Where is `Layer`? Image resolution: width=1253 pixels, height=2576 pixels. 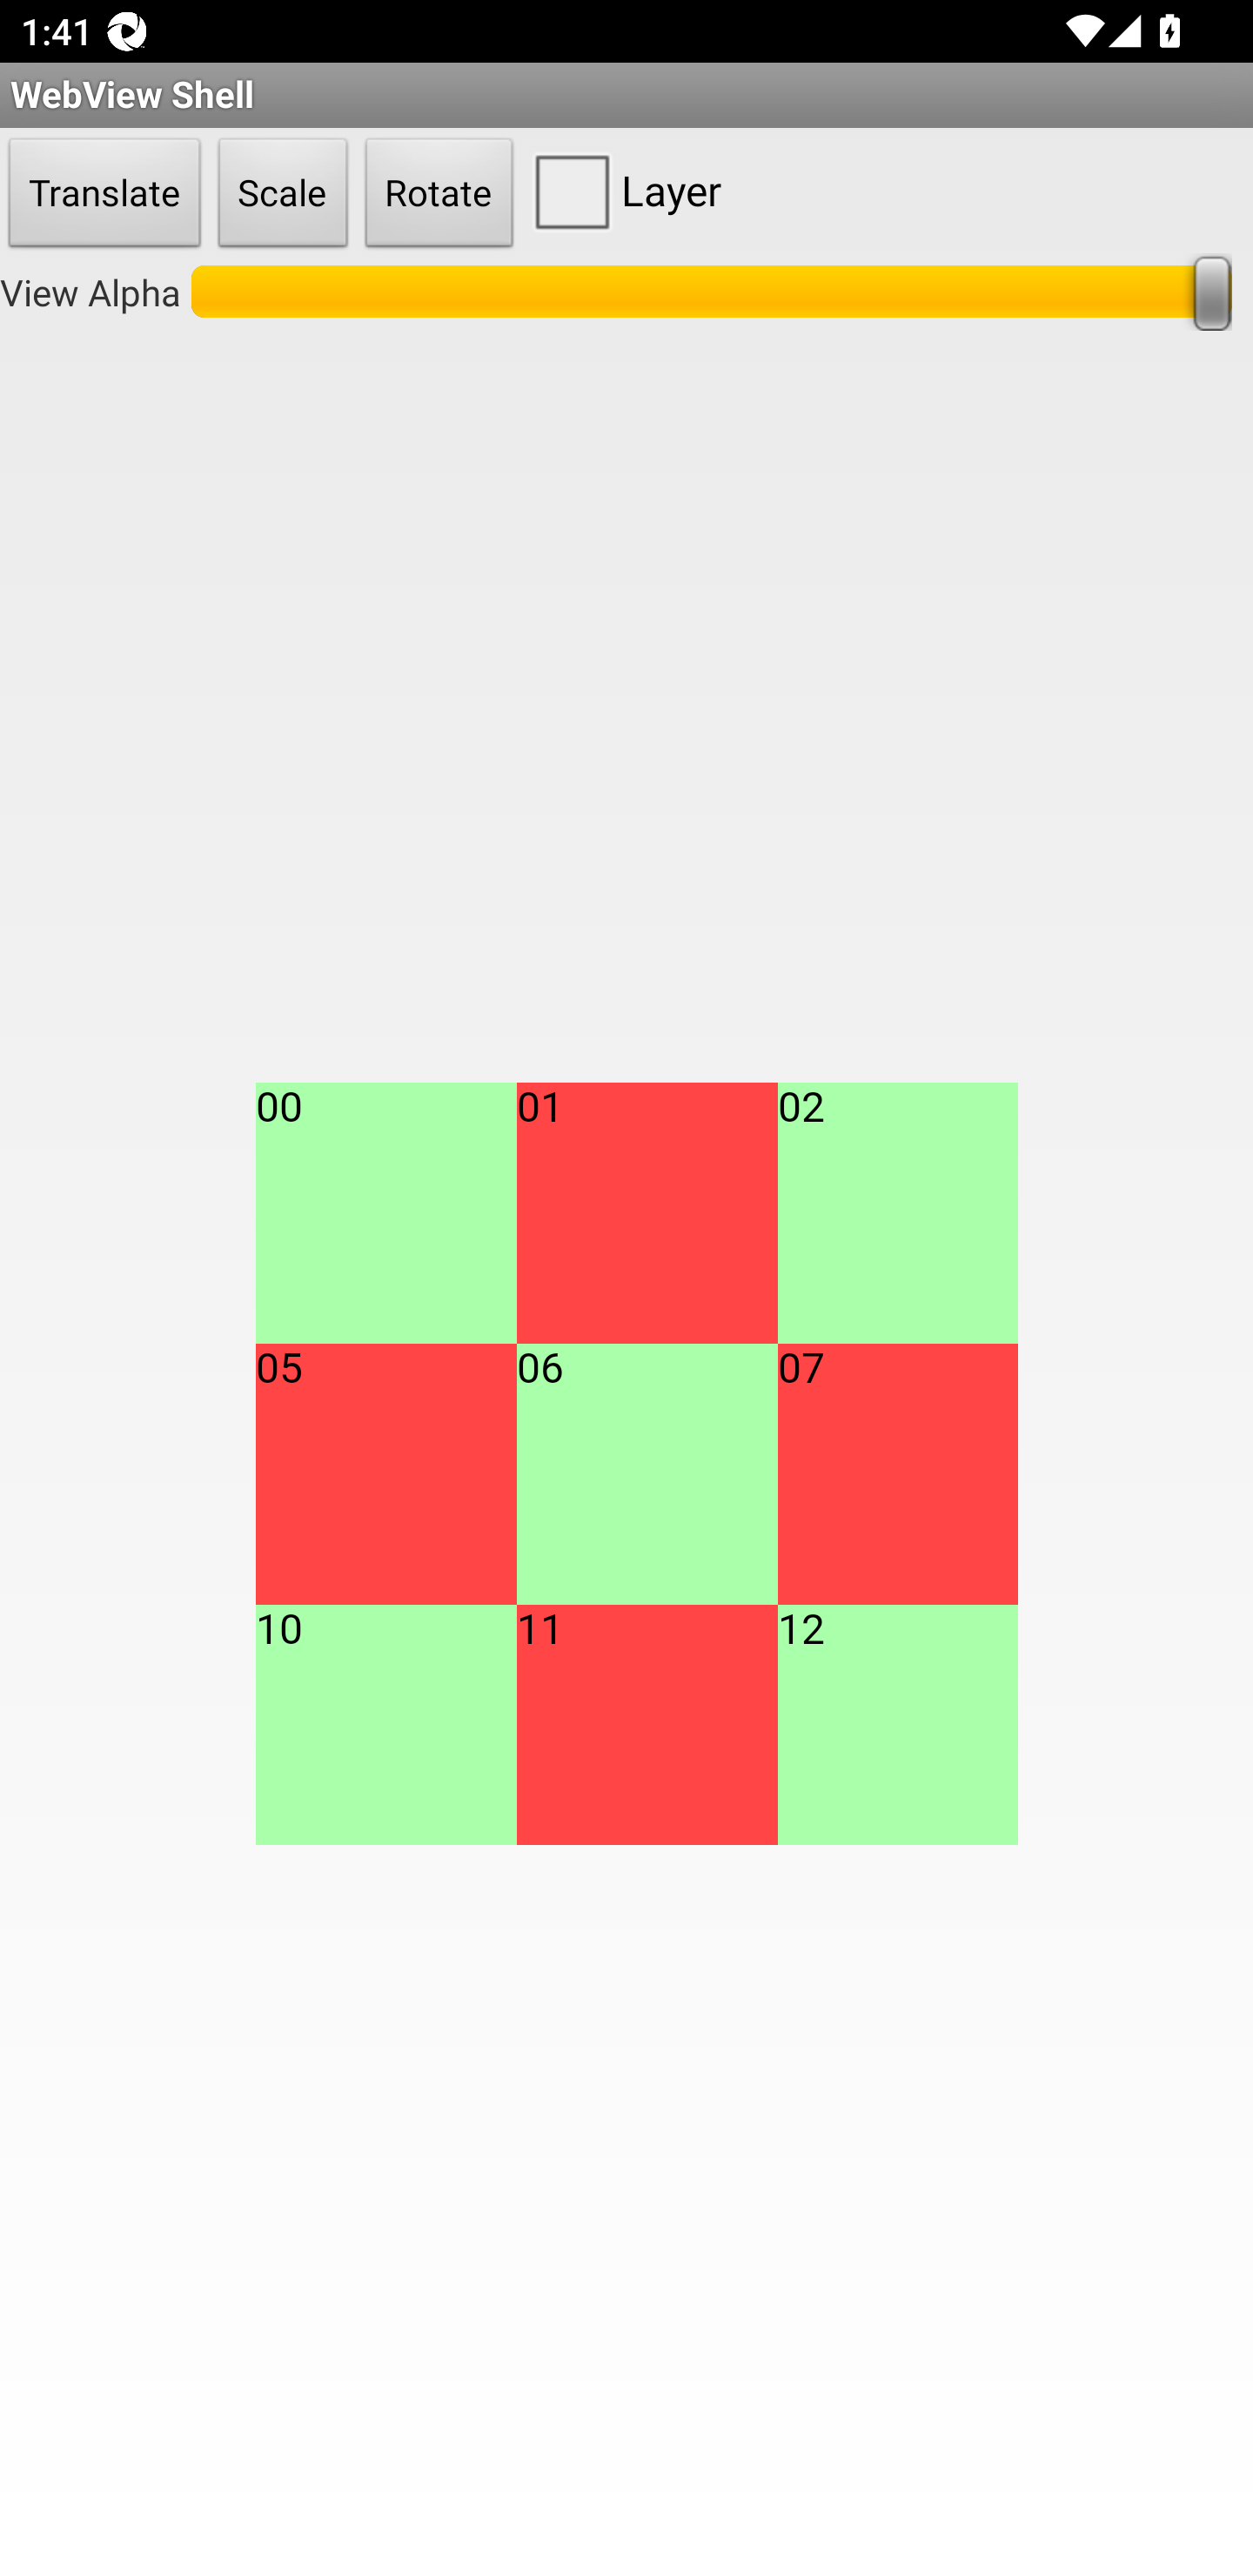
Layer is located at coordinates (621, 191).